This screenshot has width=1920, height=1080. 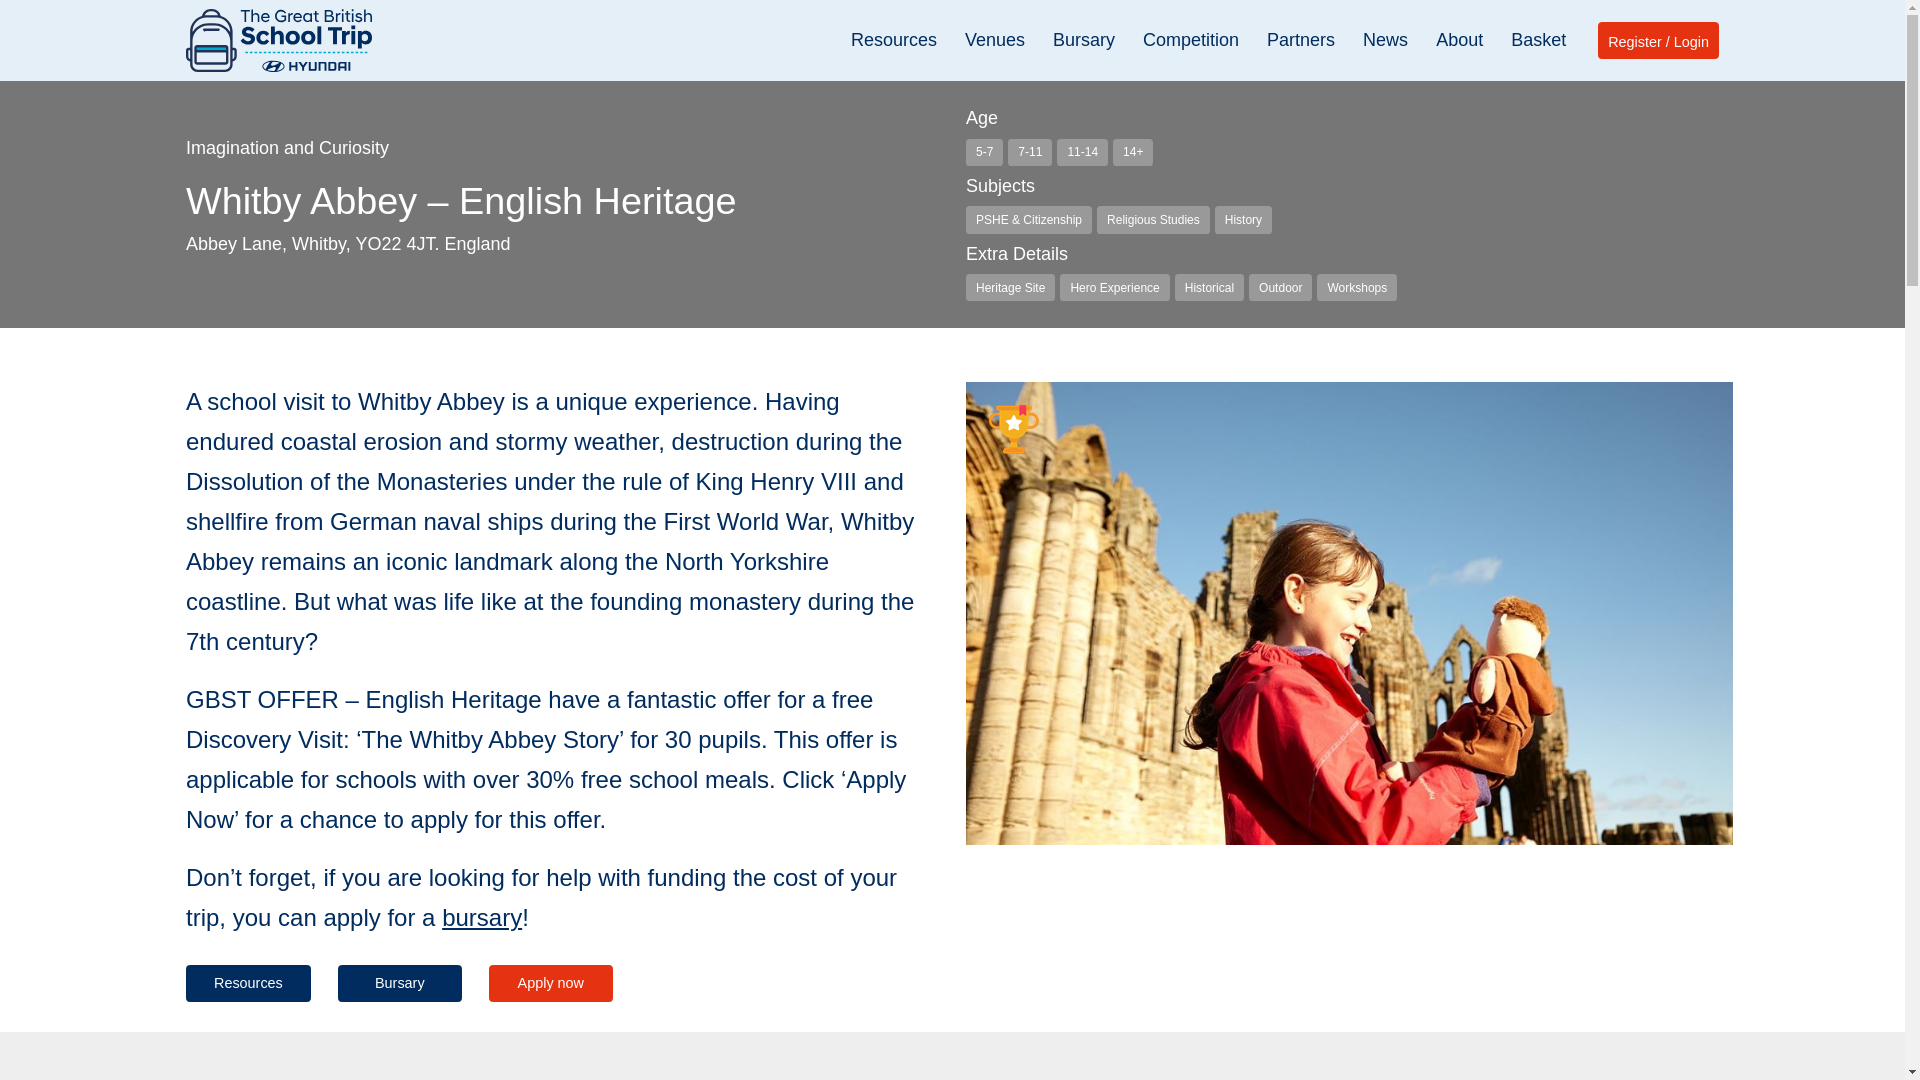 What do you see at coordinates (995, 40) in the screenshot?
I see `Venues` at bounding box center [995, 40].